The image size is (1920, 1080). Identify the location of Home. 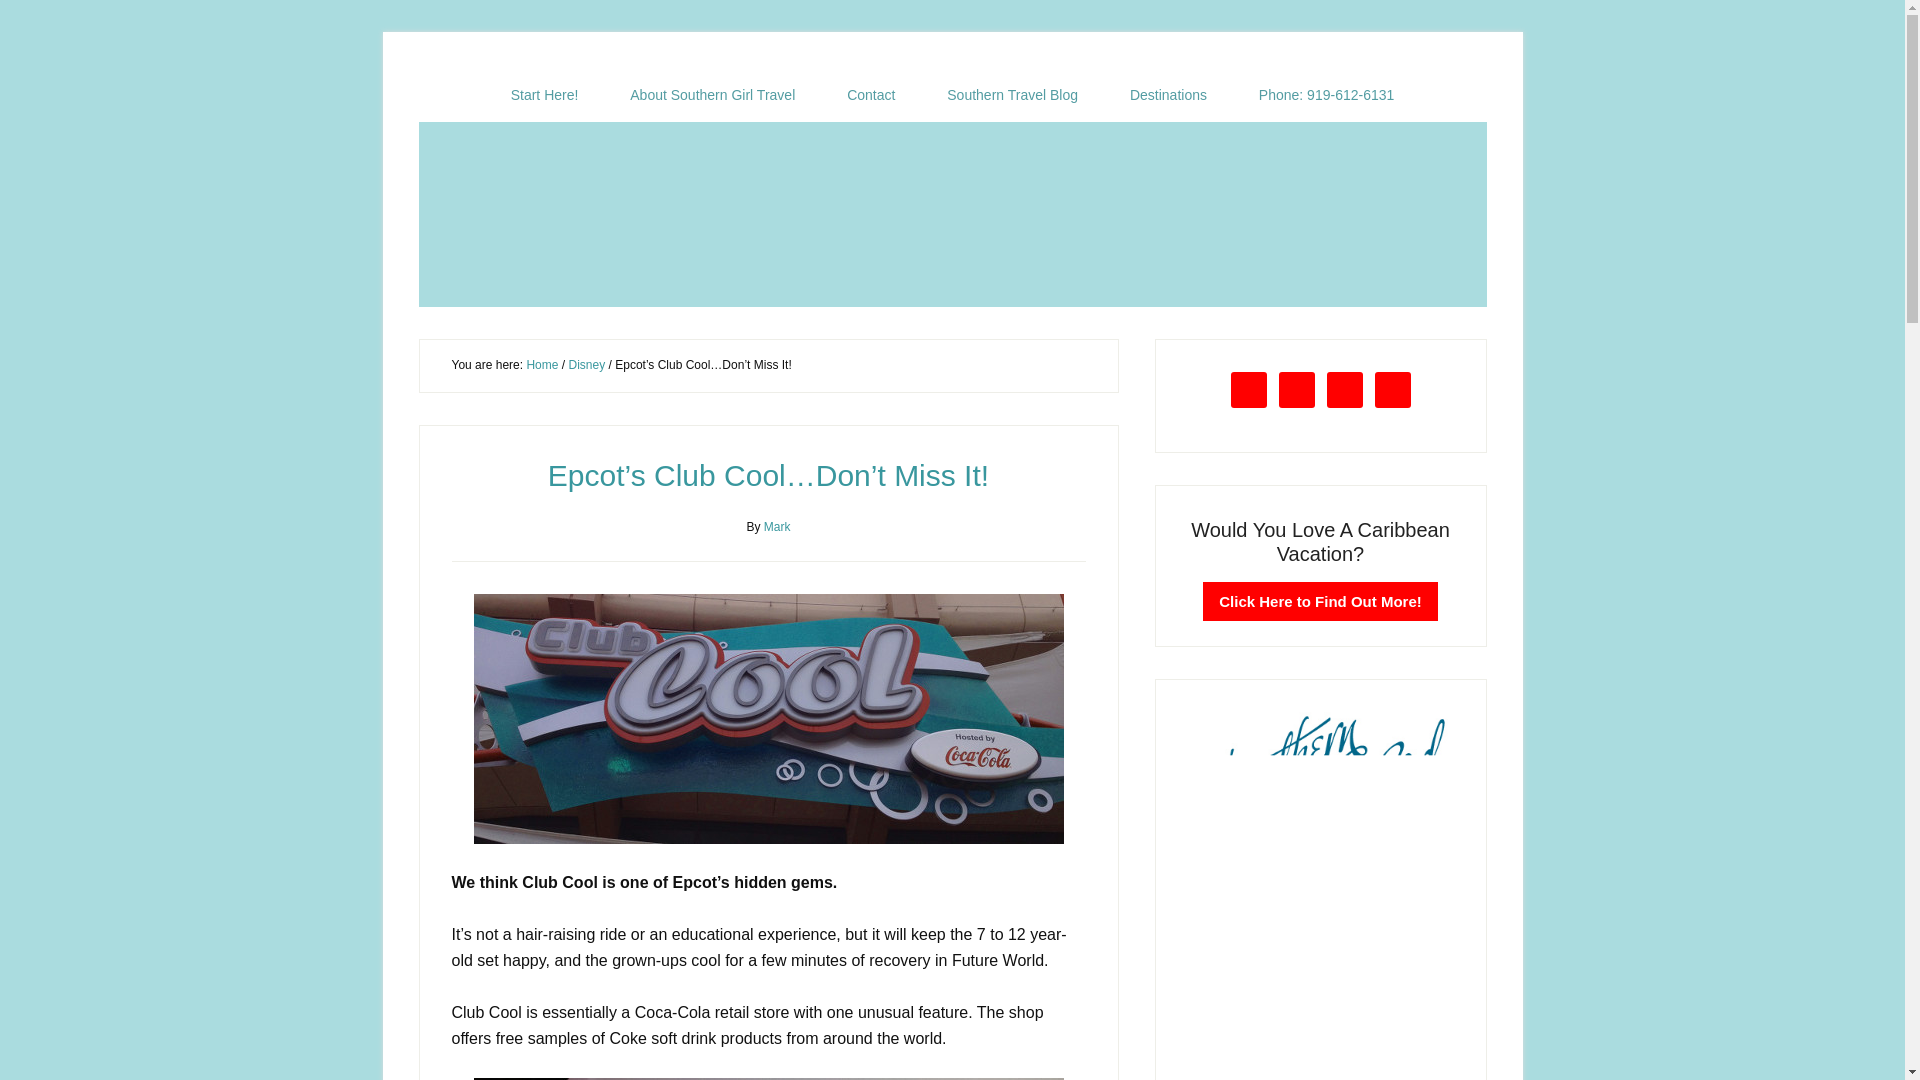
(542, 364).